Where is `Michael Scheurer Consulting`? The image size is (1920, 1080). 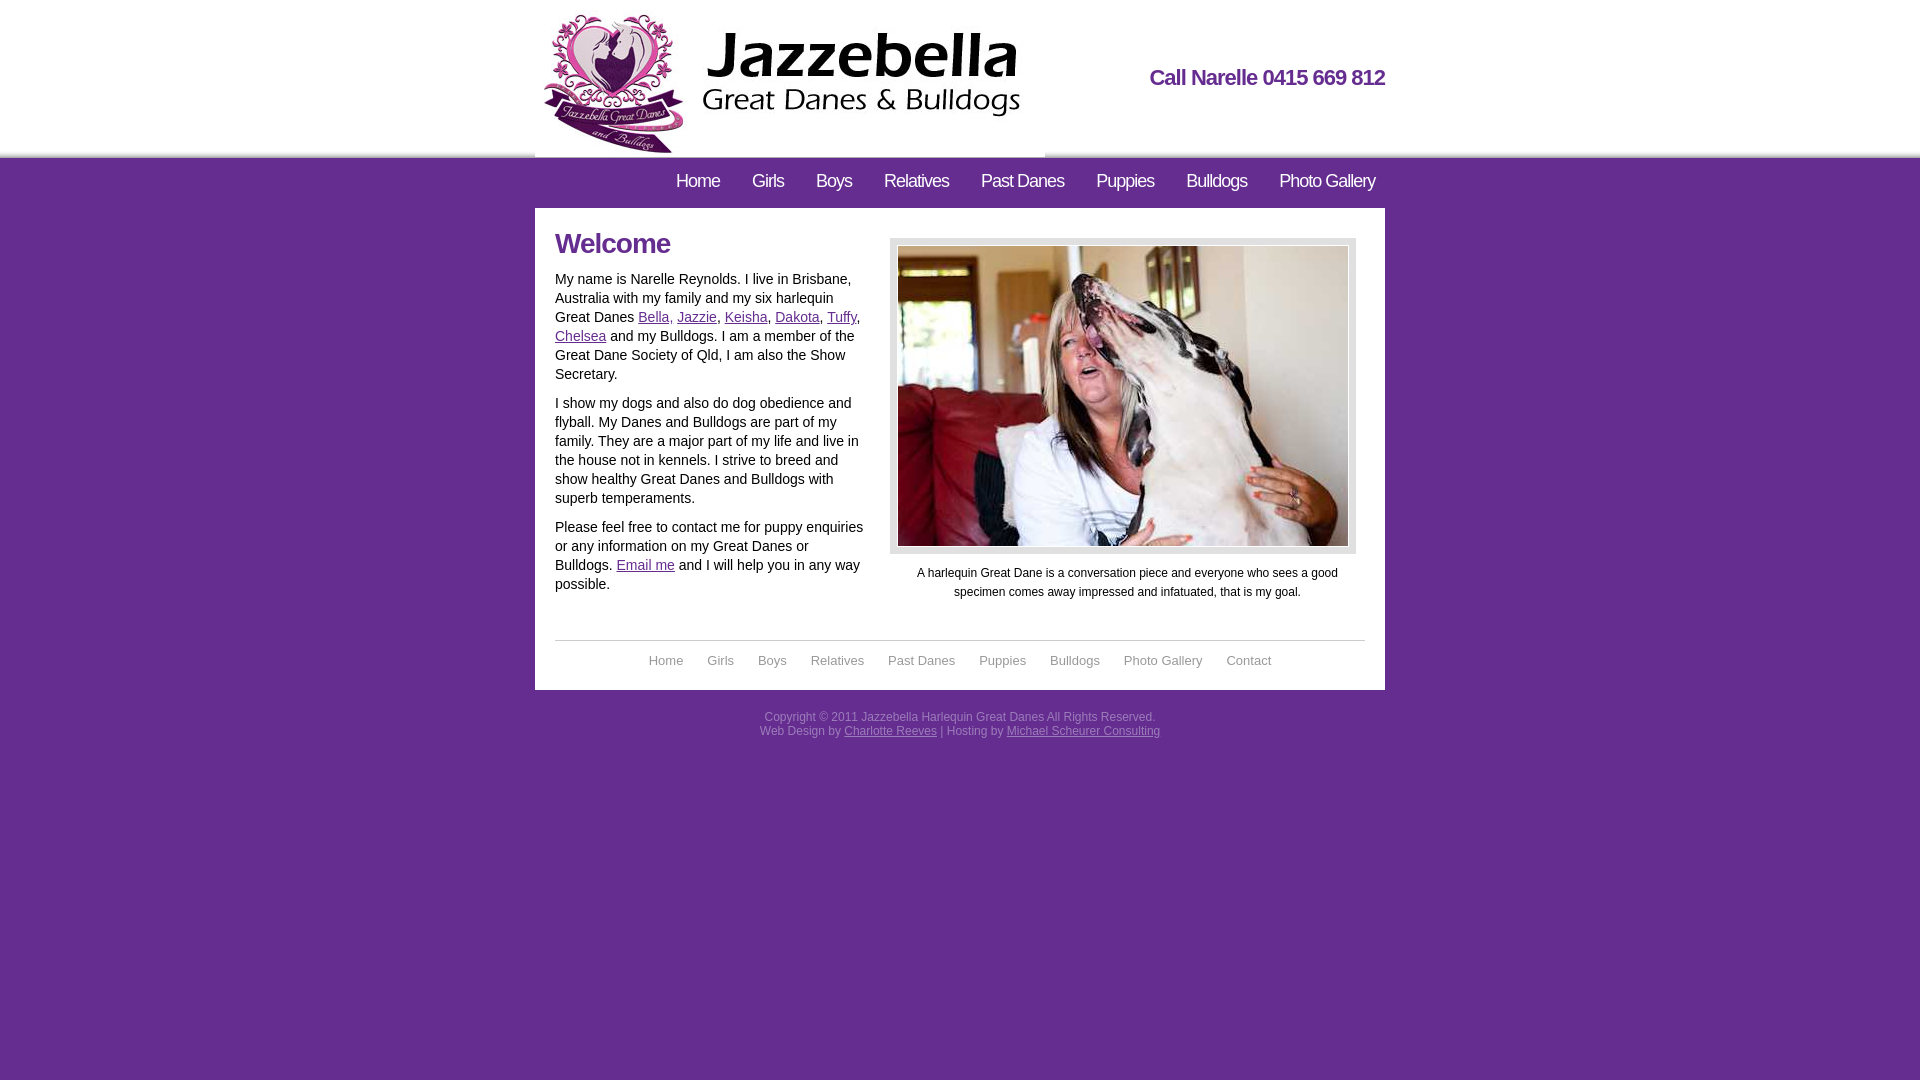
Michael Scheurer Consulting is located at coordinates (1084, 731).